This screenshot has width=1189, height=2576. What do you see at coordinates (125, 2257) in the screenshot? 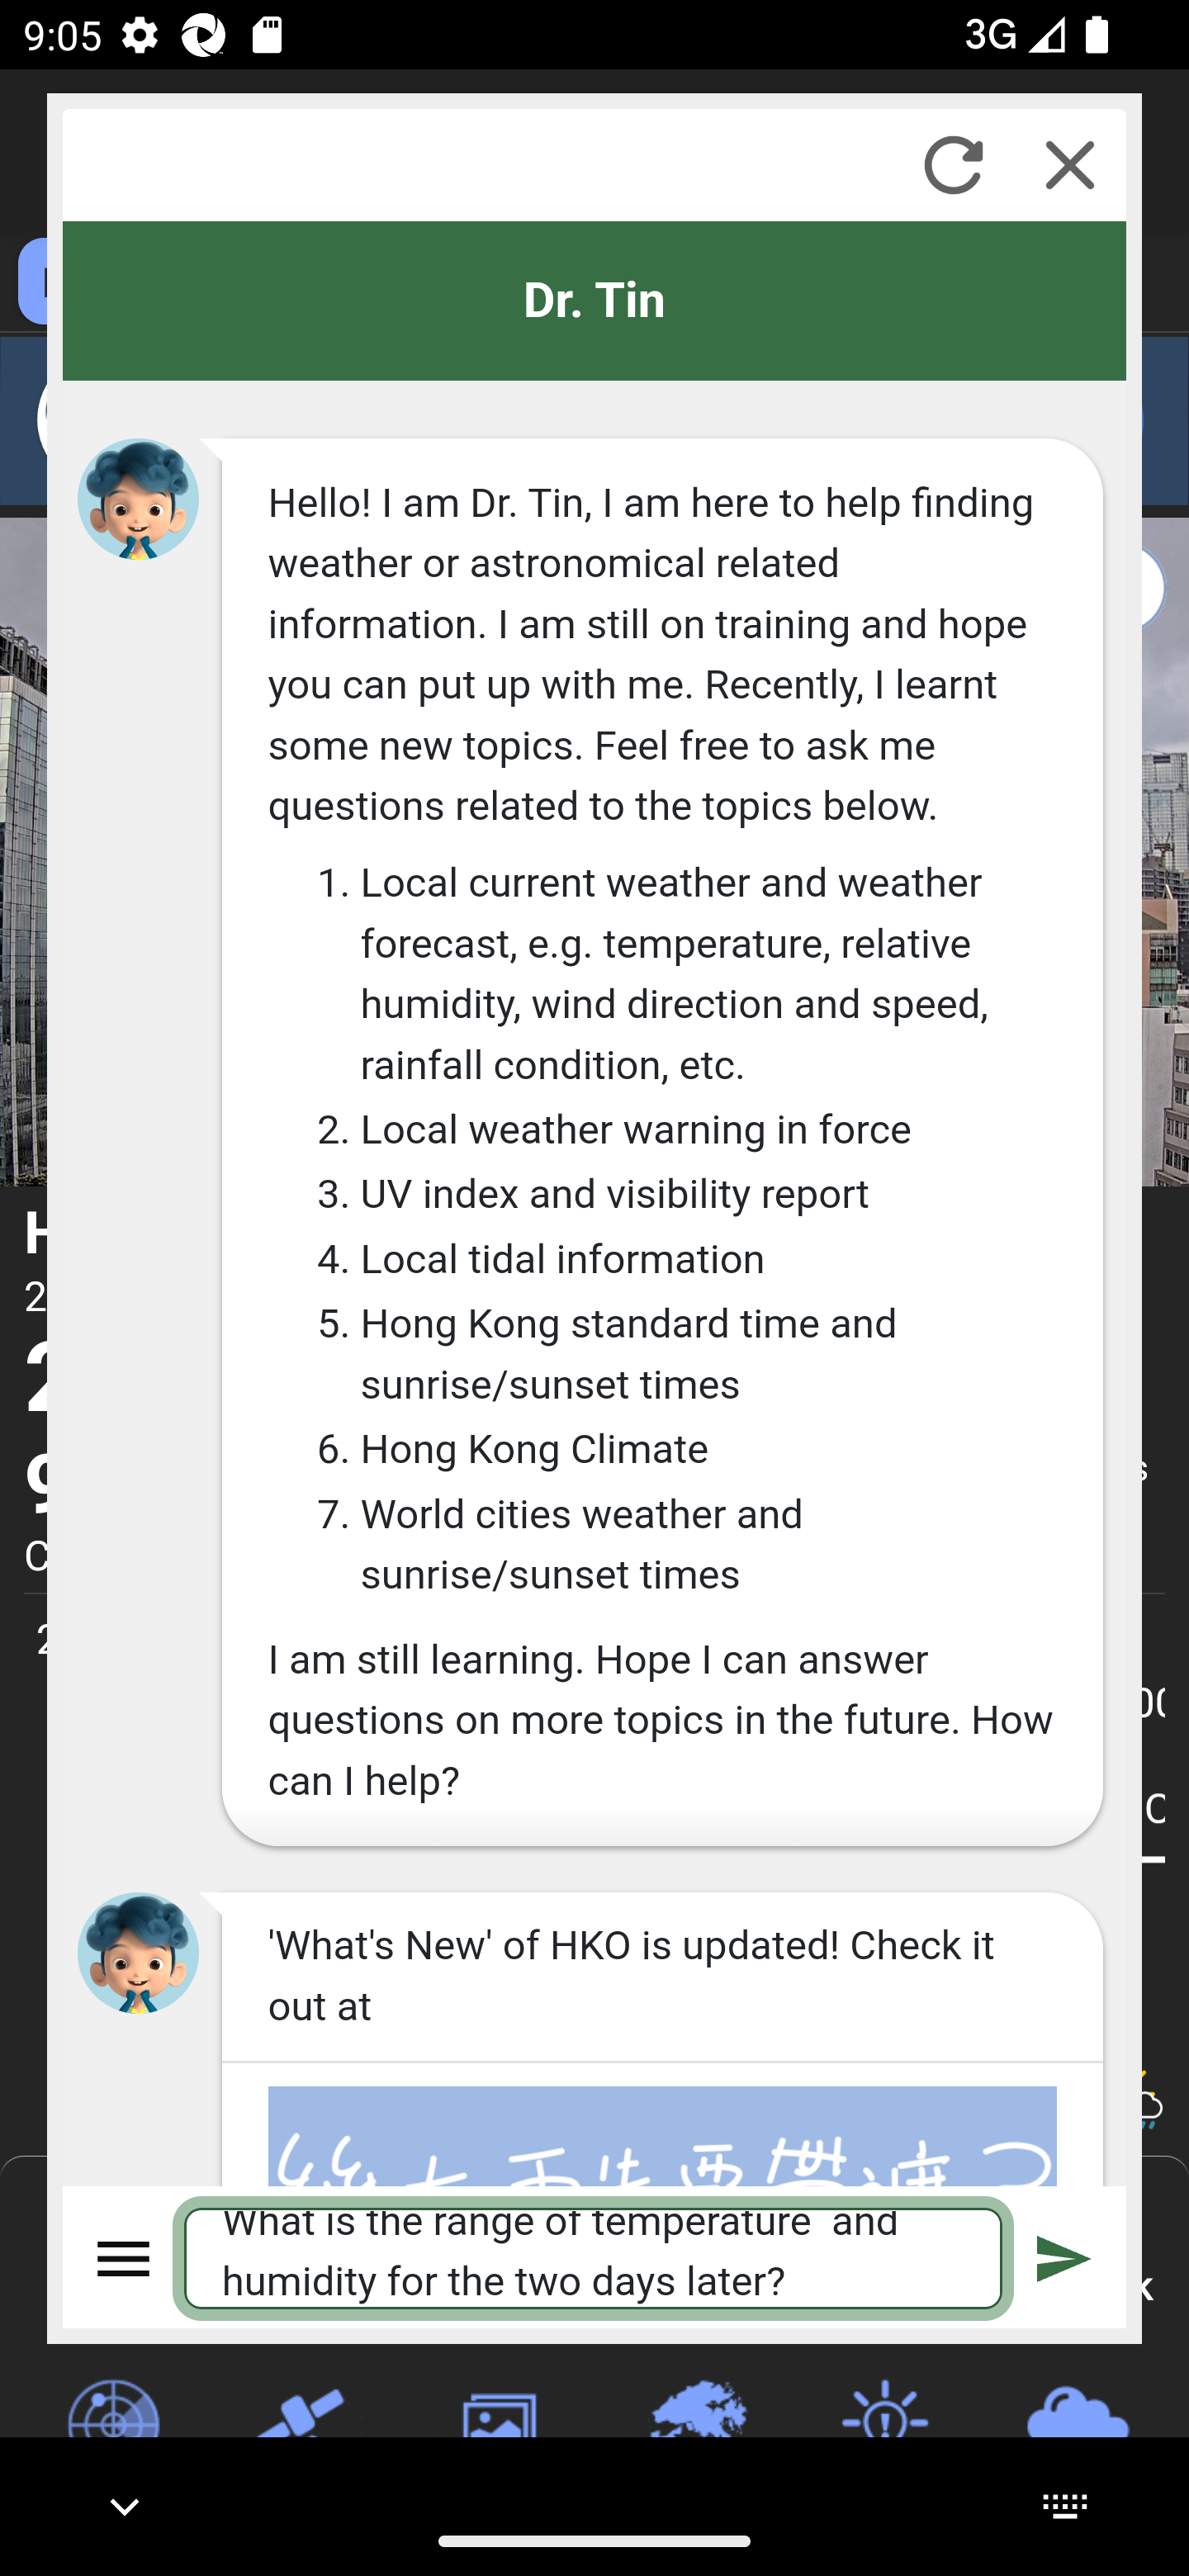
I see `Menu` at bounding box center [125, 2257].